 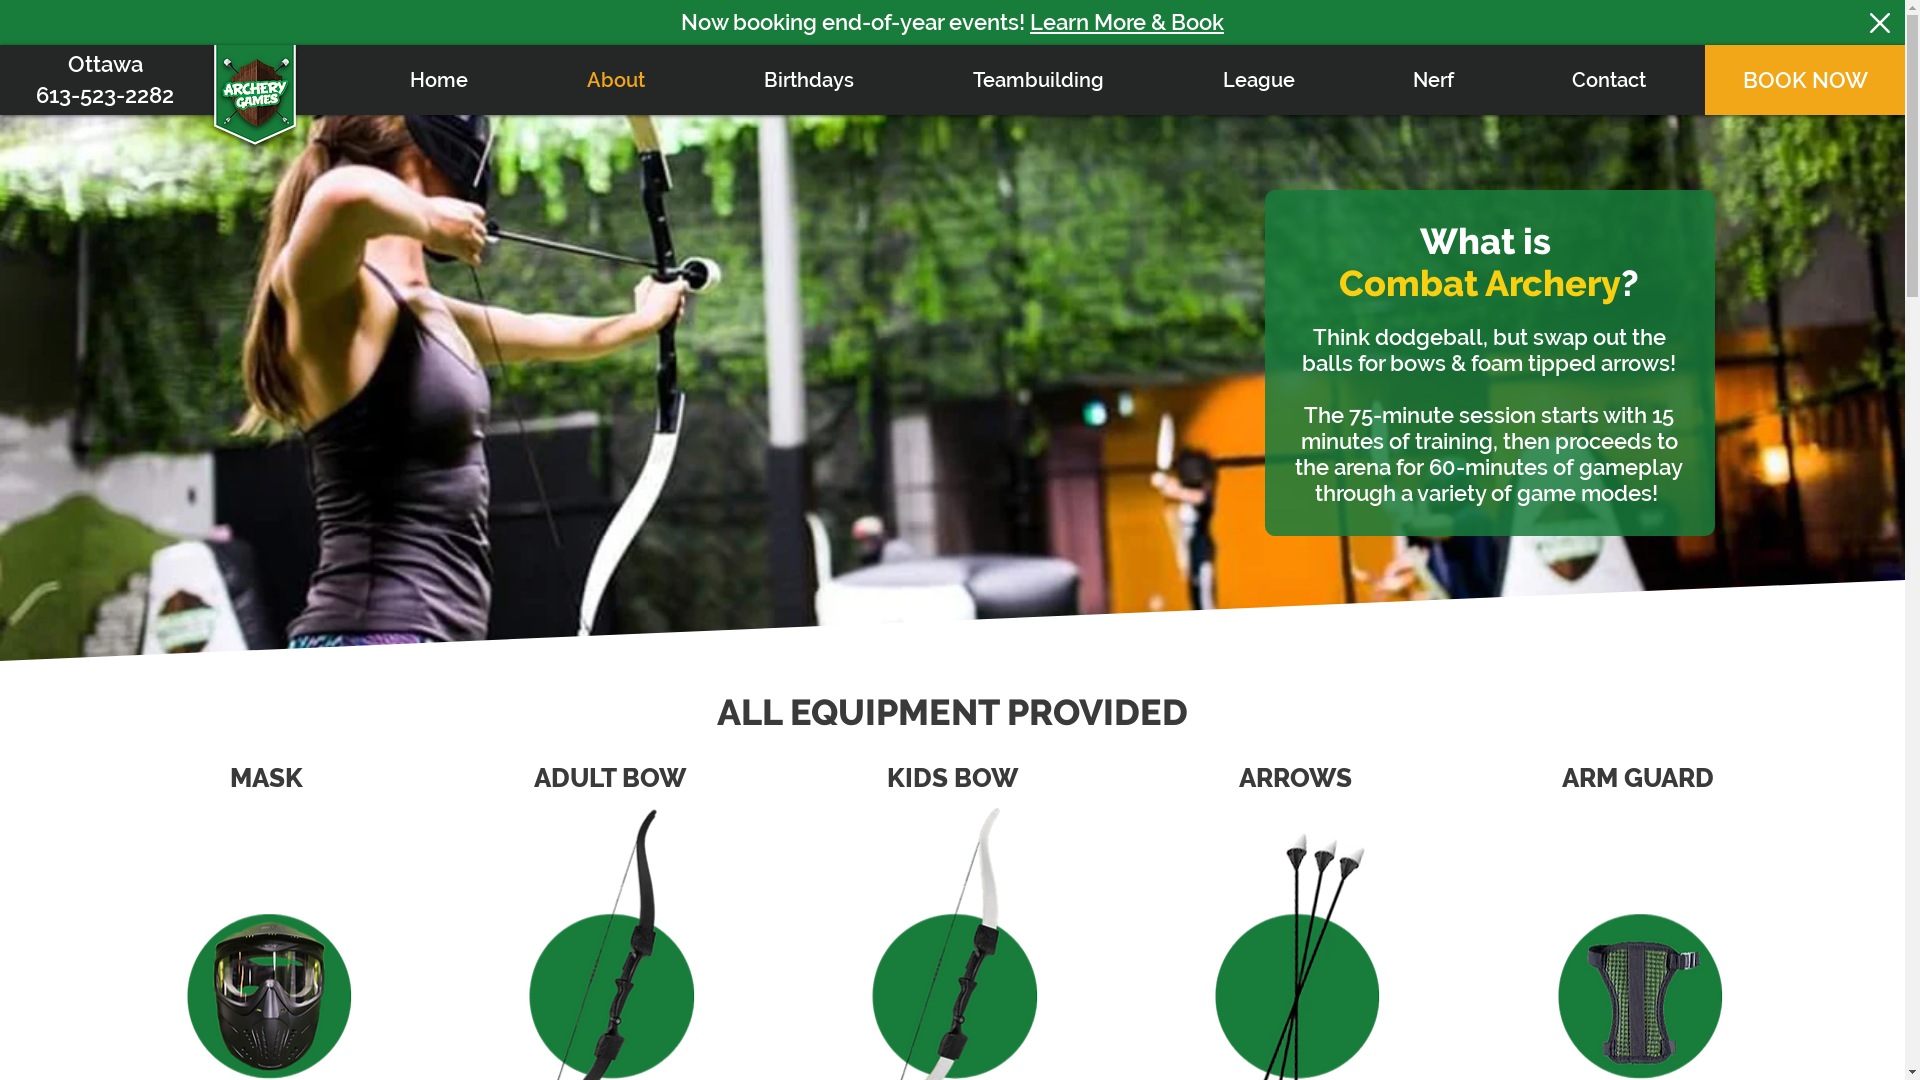 I want to click on Home, so click(x=438, y=80).